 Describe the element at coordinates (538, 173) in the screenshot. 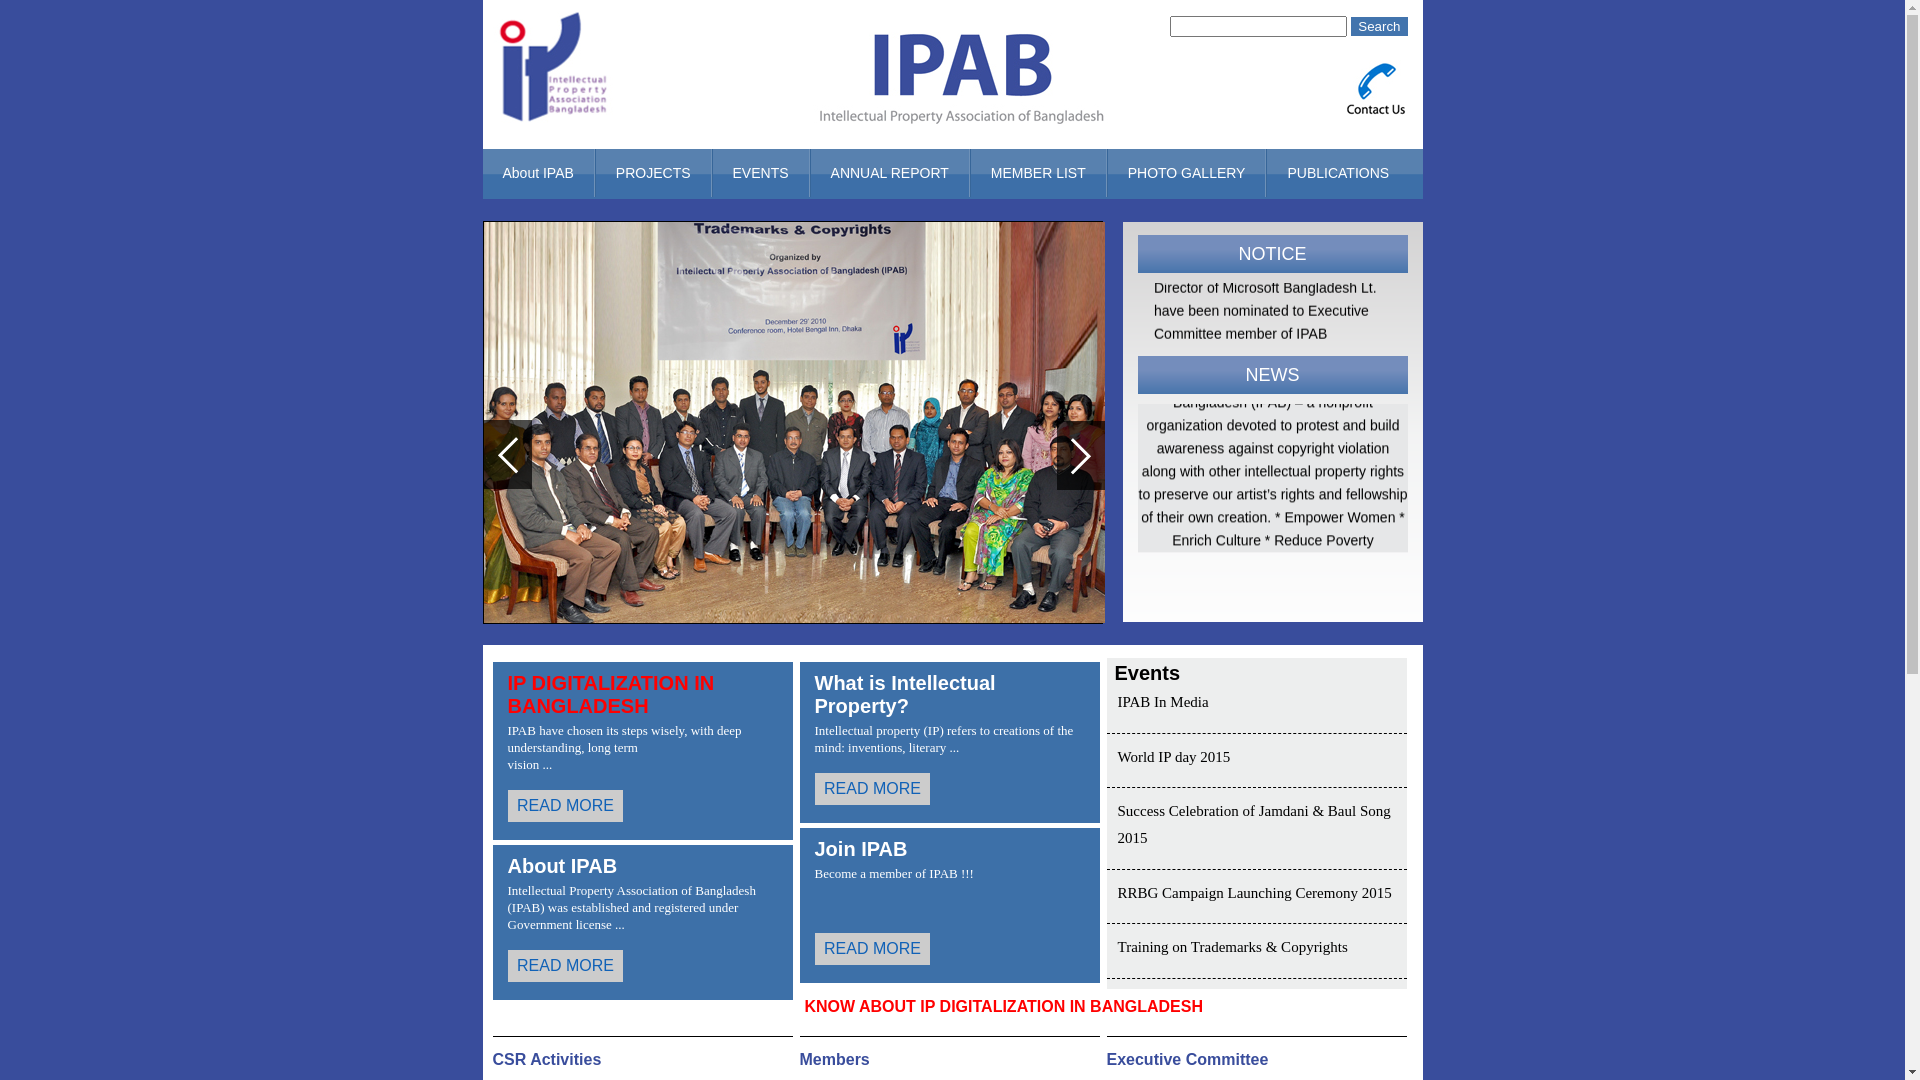

I see `About IPAB` at that location.